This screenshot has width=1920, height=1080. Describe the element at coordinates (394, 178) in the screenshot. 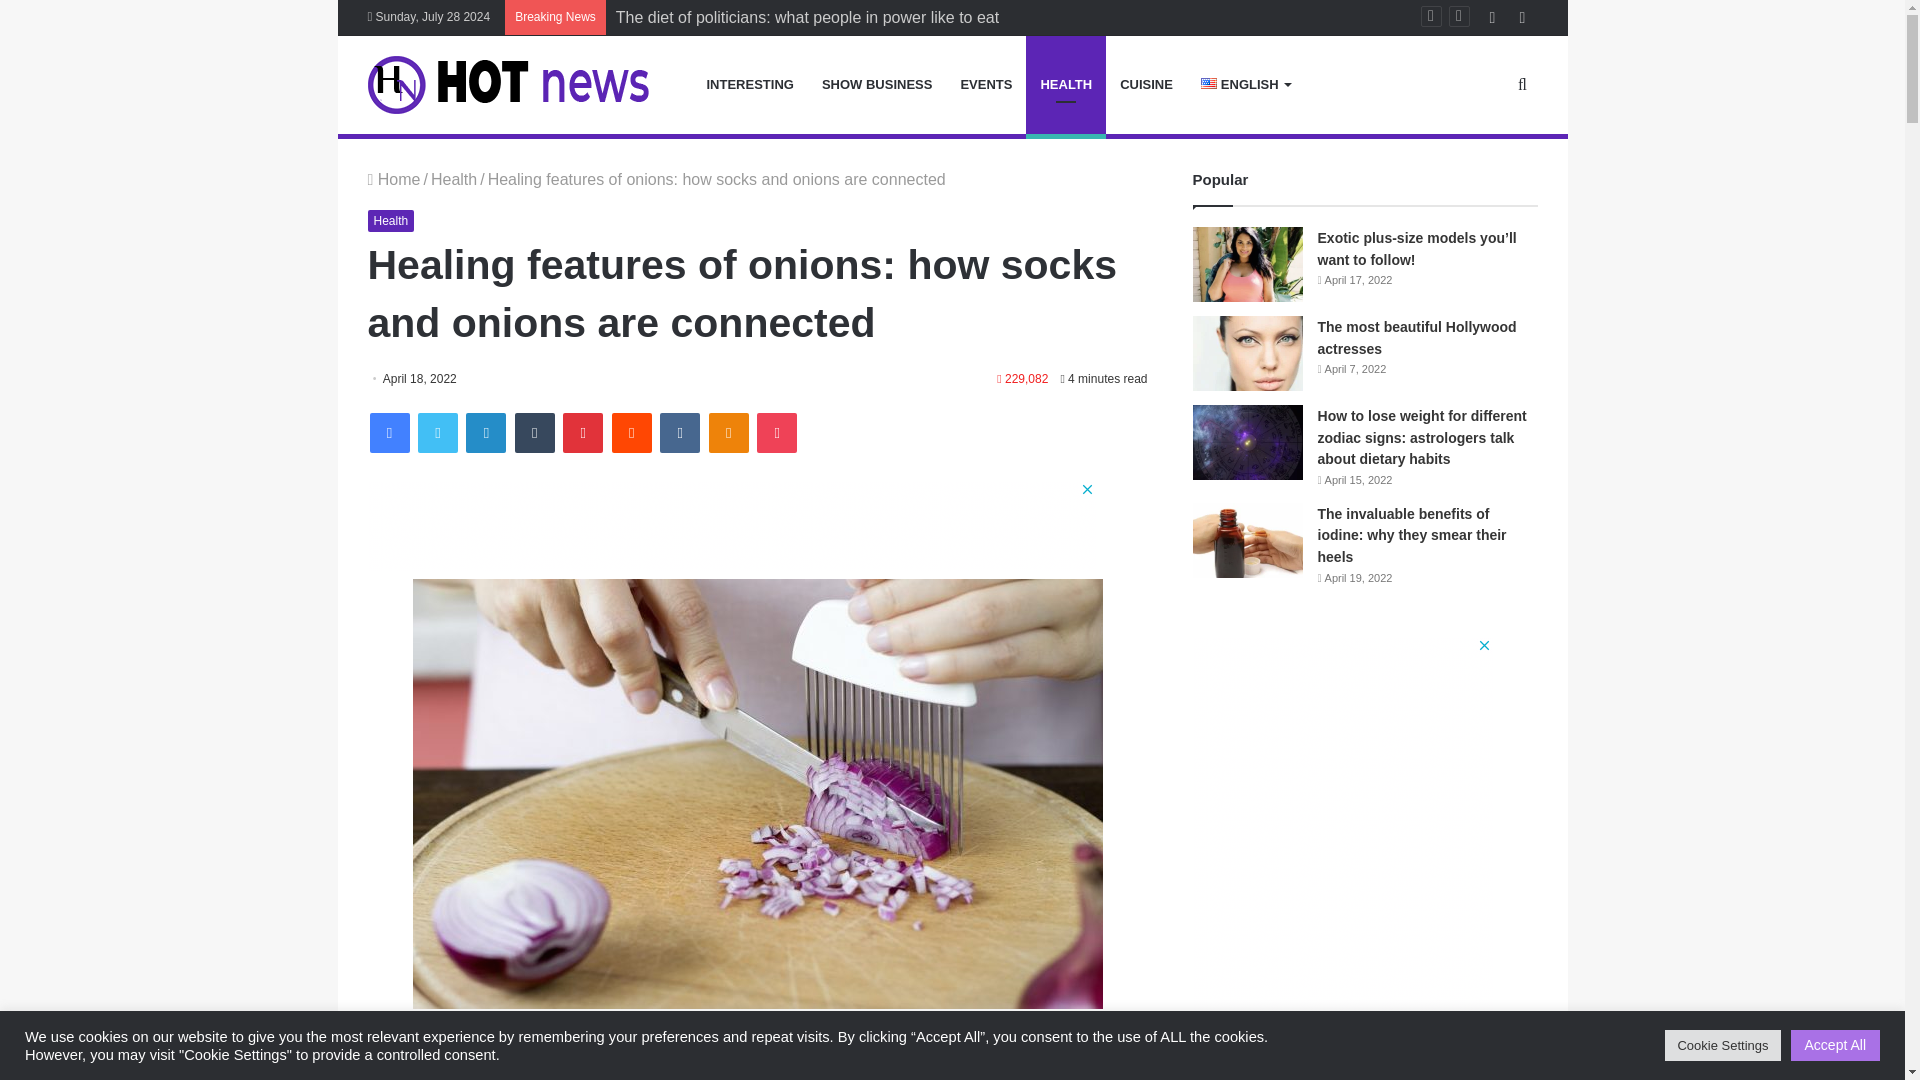

I see `Home` at that location.